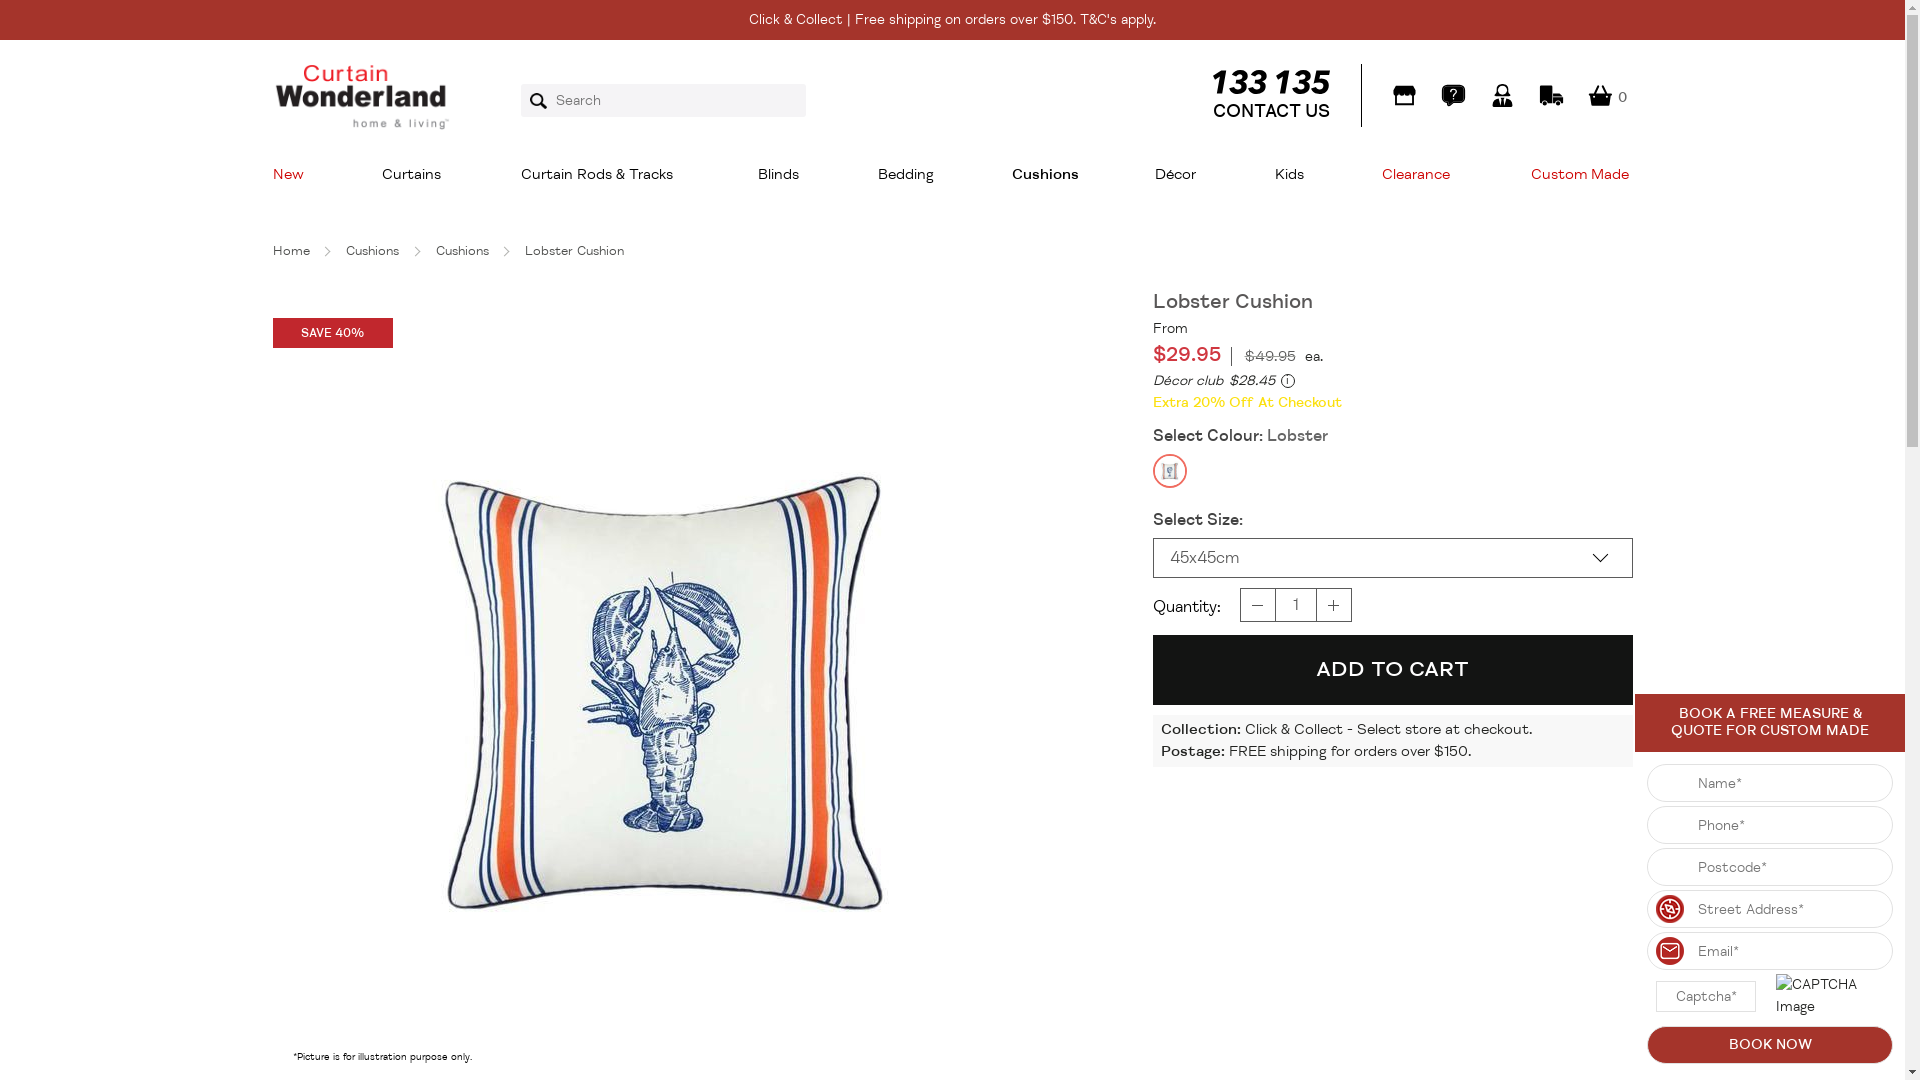 This screenshot has height=1080, width=1920. What do you see at coordinates (1270, 96) in the screenshot?
I see `CONTACT US` at bounding box center [1270, 96].